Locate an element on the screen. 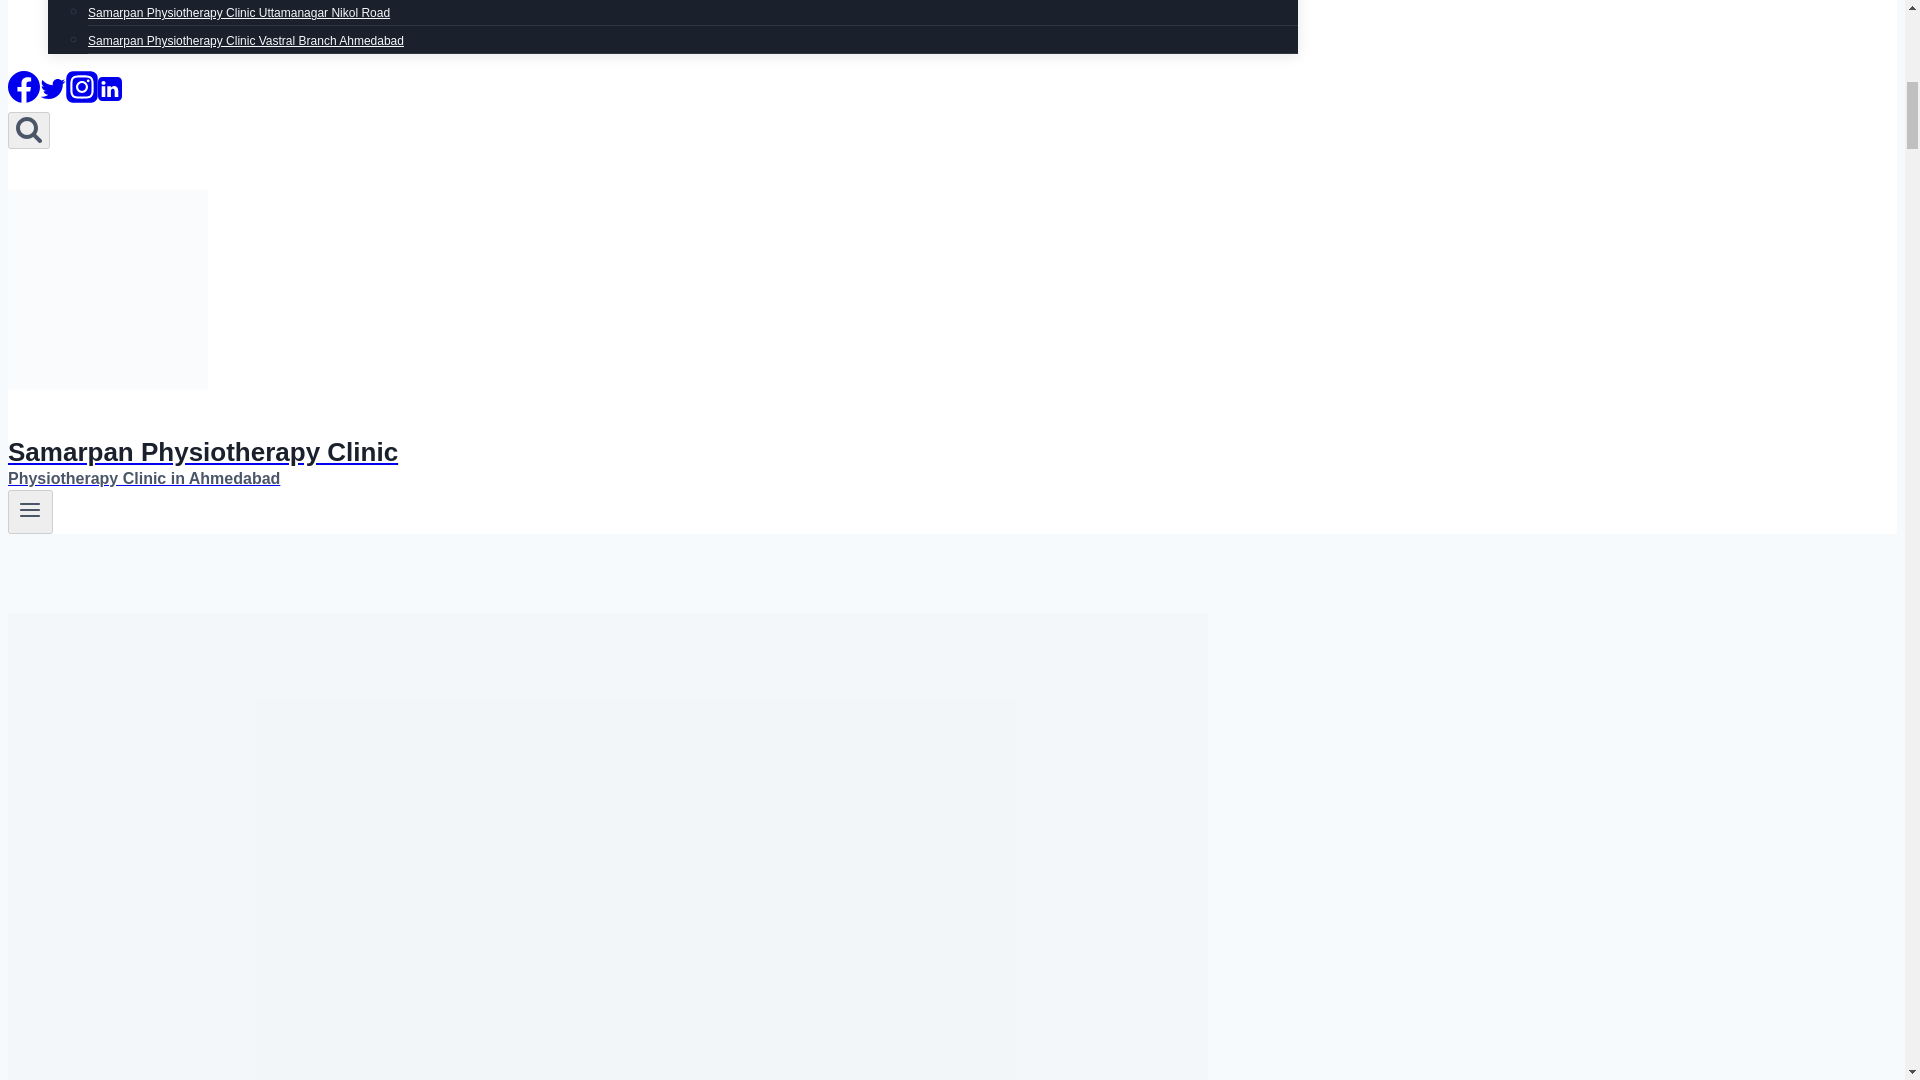 Image resolution: width=1920 pixels, height=1080 pixels. Toggle Menu is located at coordinates (30, 509).